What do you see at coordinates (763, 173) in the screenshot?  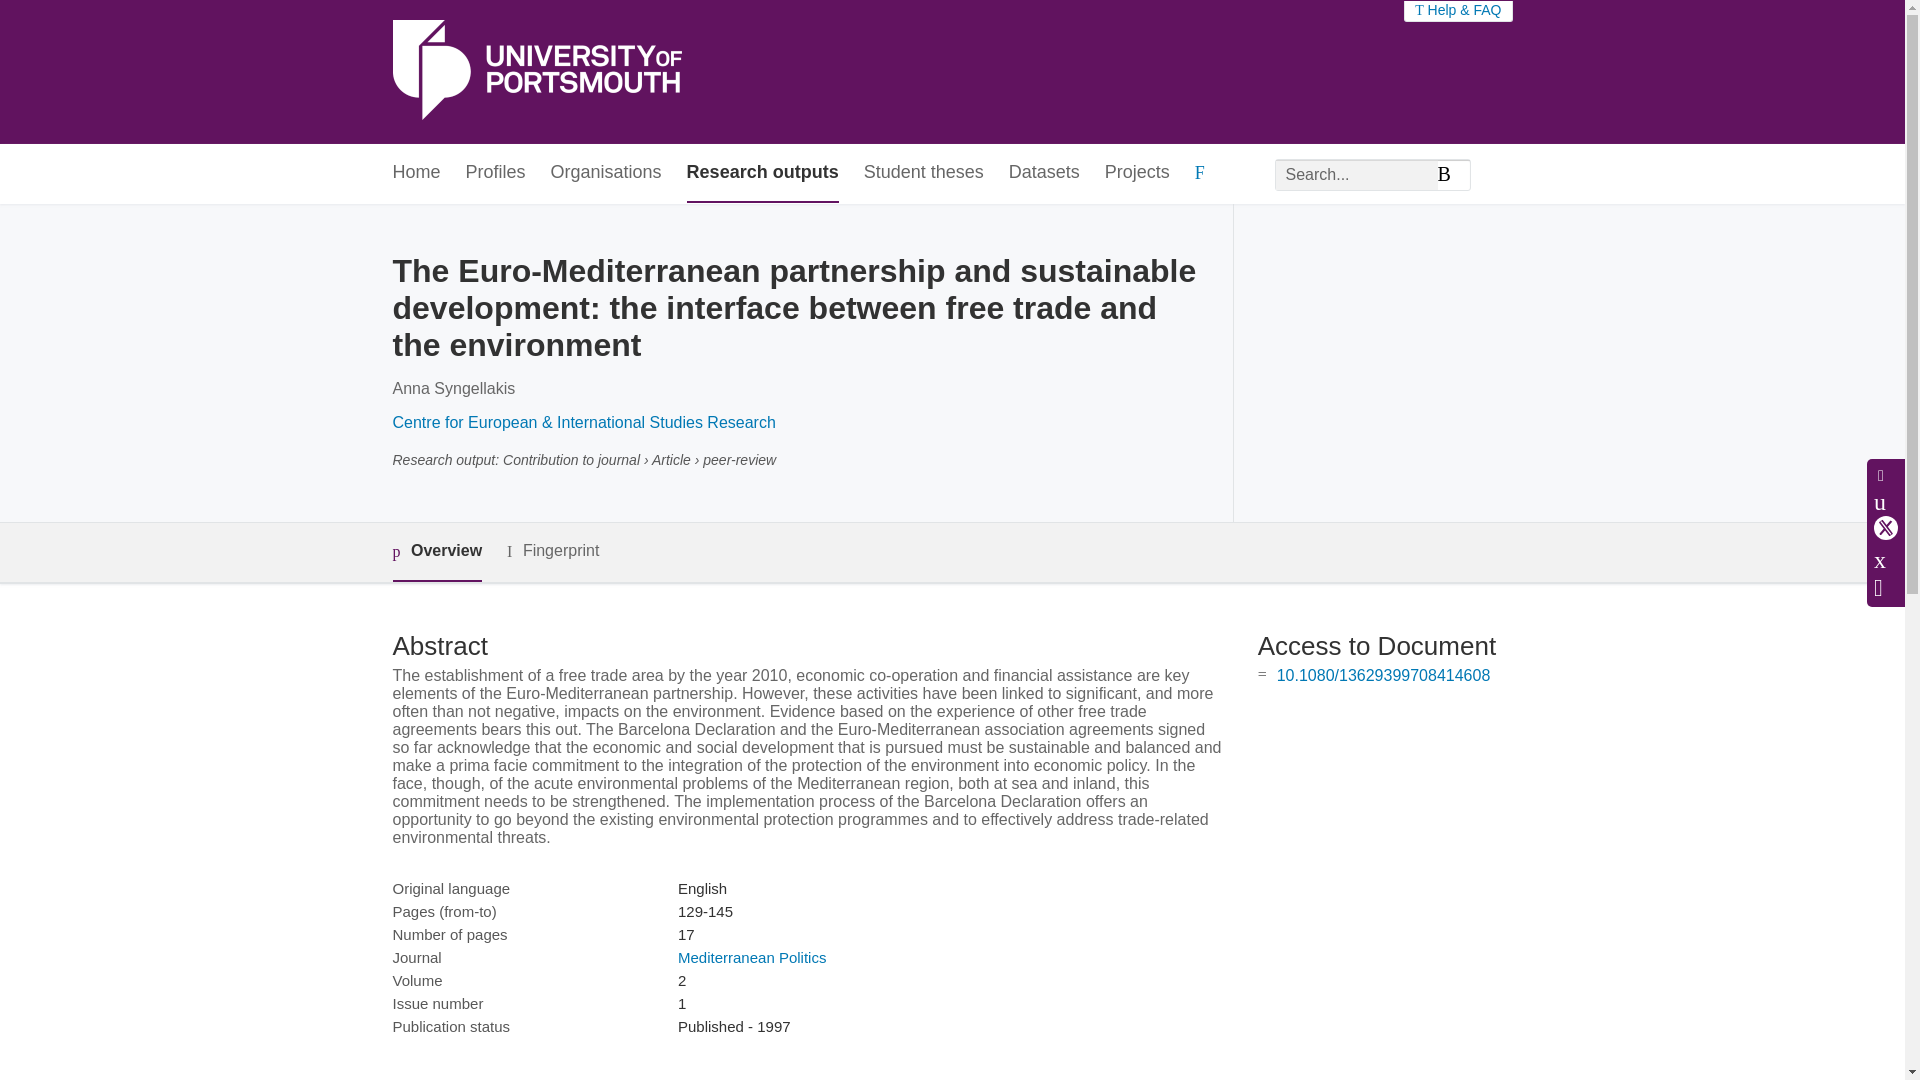 I see `Research outputs` at bounding box center [763, 173].